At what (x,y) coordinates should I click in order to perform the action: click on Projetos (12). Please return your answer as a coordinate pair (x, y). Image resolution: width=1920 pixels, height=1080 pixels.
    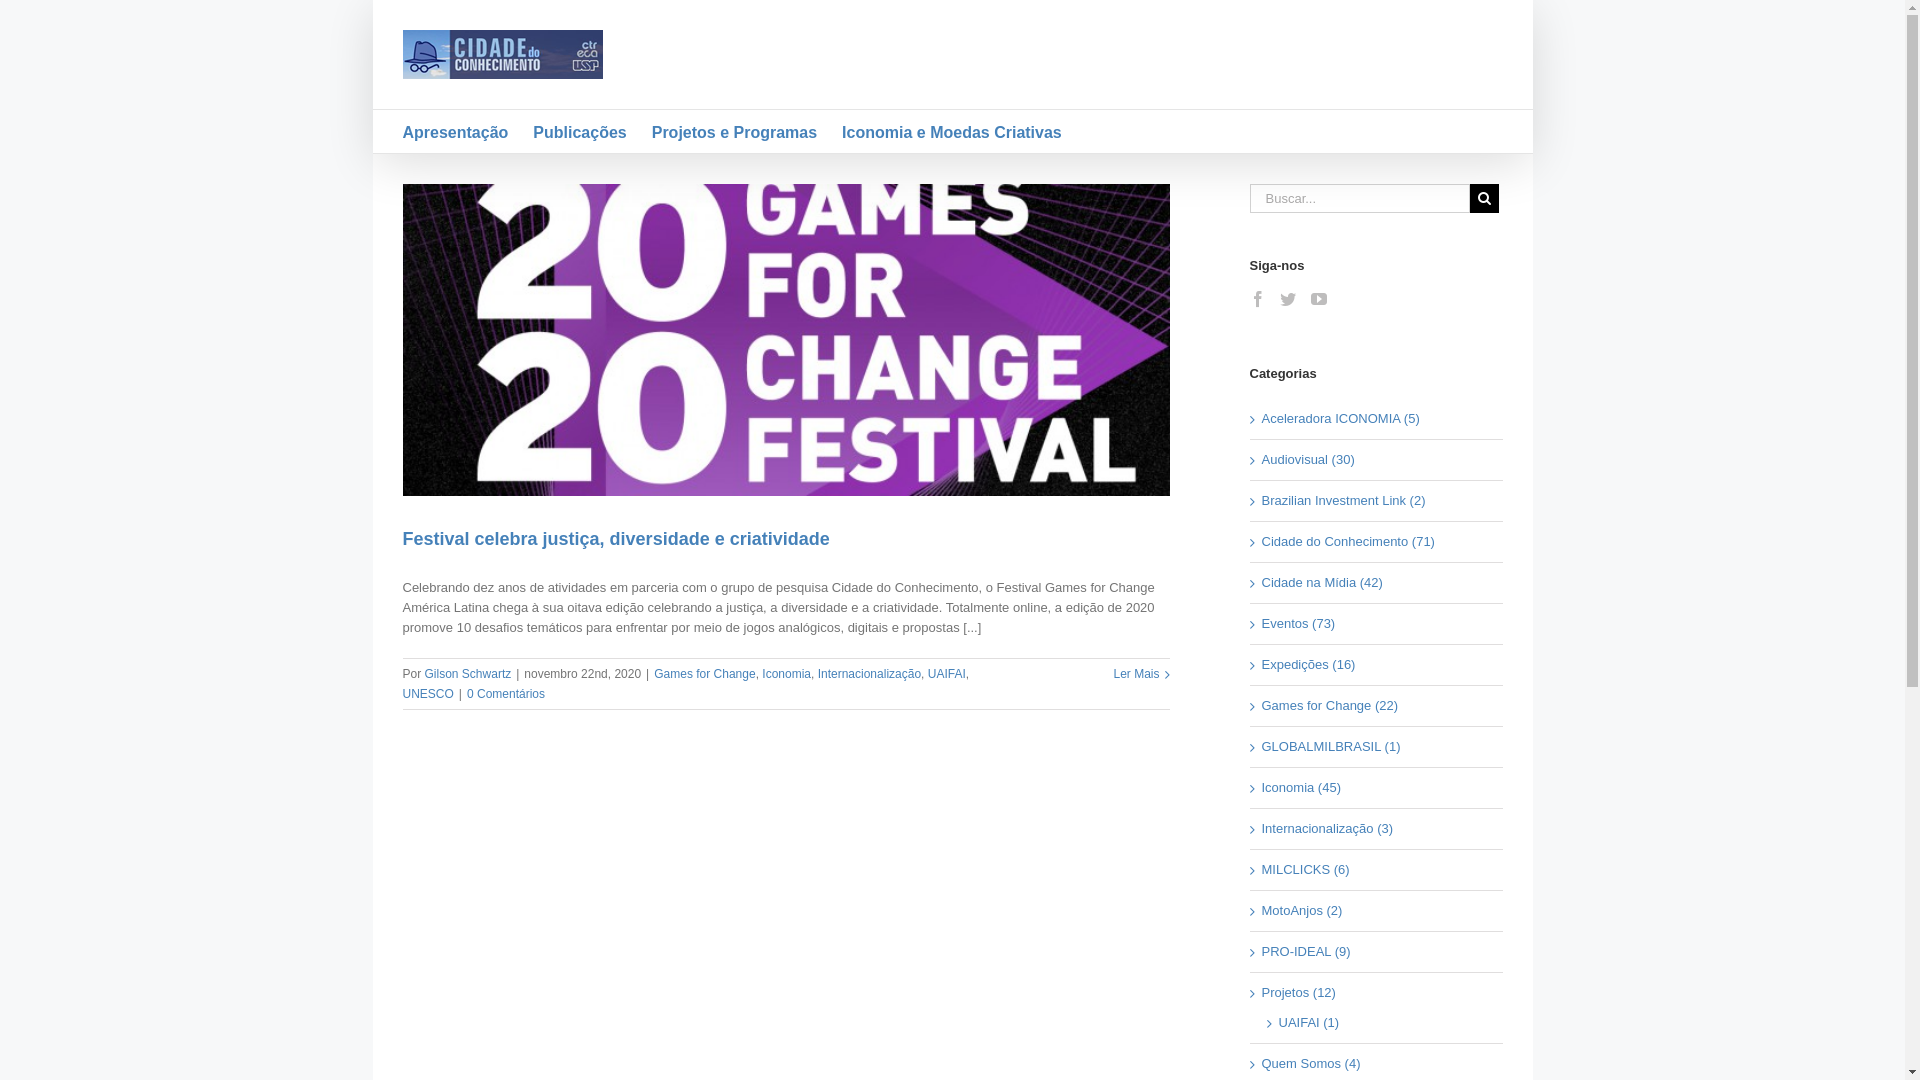
    Looking at the image, I should click on (1378, 993).